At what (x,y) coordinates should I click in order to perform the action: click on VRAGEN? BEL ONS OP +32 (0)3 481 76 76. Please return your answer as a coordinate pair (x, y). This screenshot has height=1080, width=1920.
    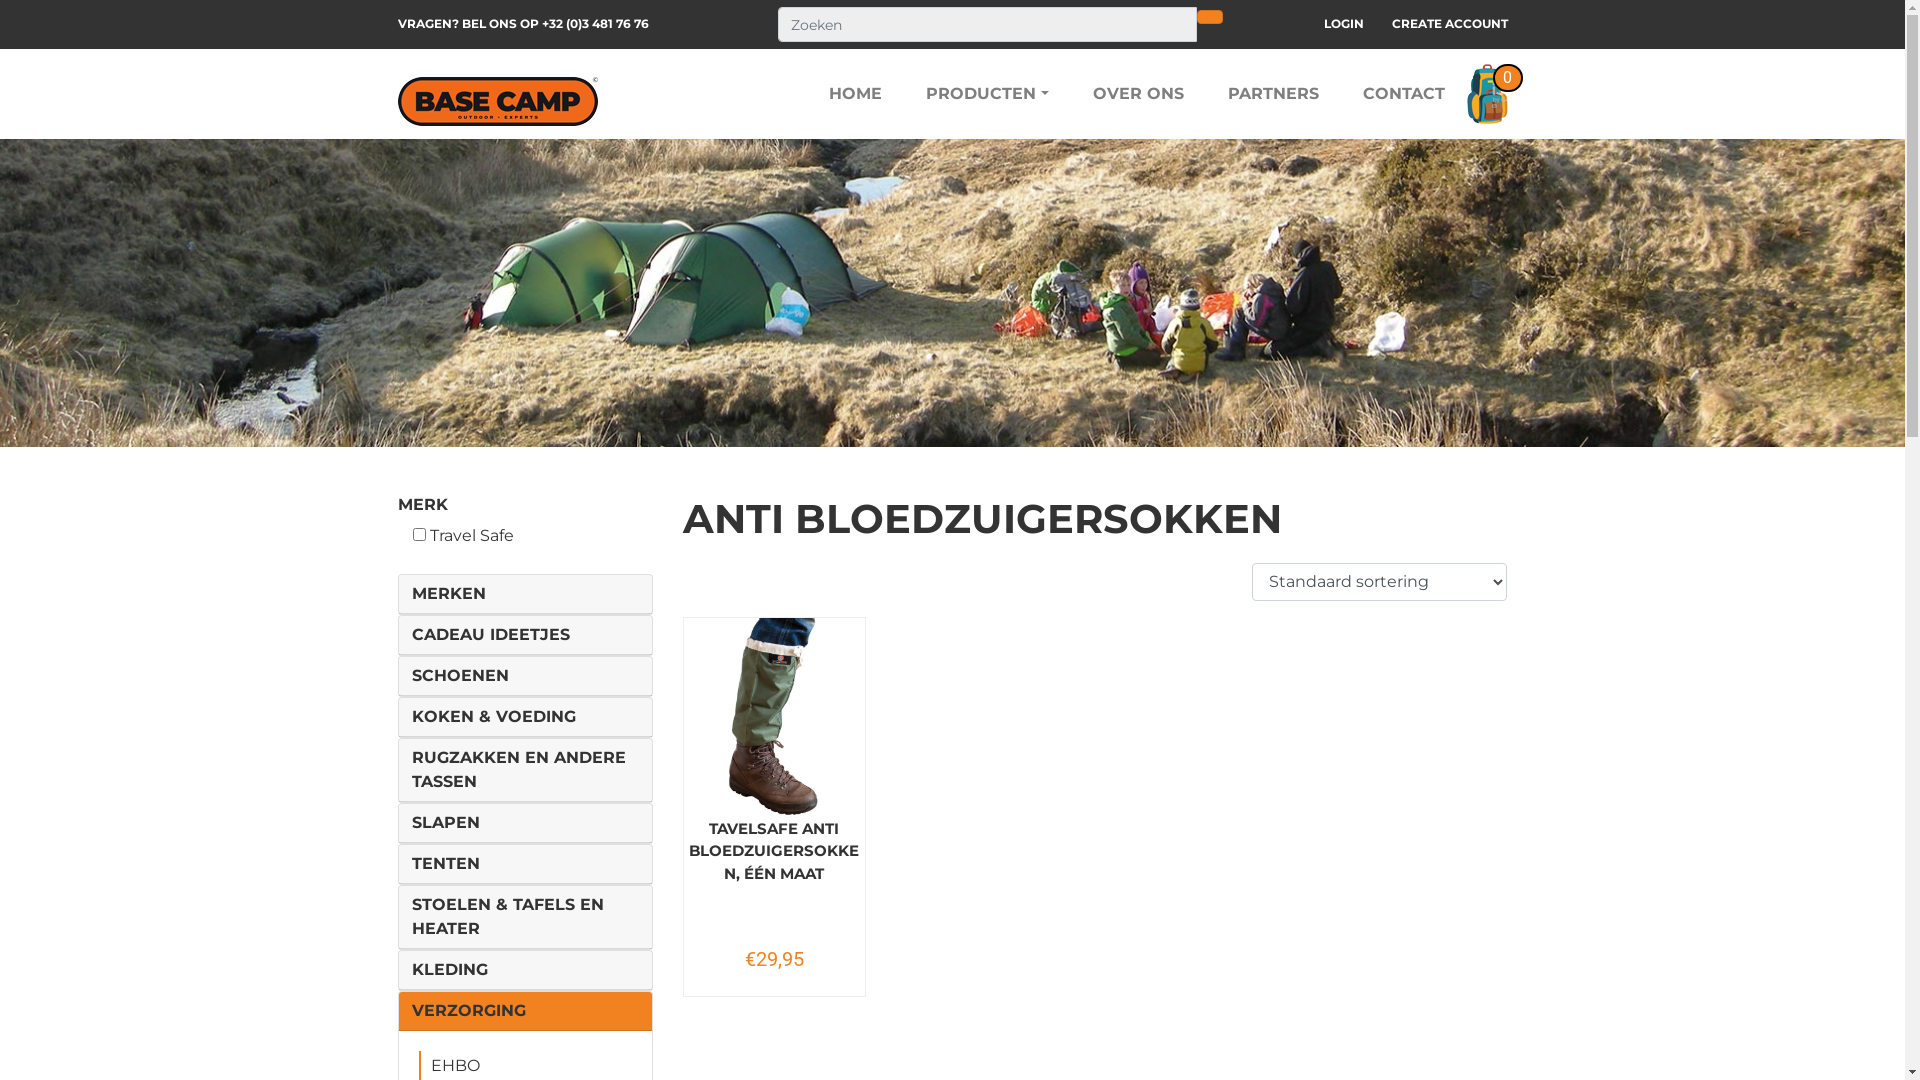
    Looking at the image, I should click on (524, 24).